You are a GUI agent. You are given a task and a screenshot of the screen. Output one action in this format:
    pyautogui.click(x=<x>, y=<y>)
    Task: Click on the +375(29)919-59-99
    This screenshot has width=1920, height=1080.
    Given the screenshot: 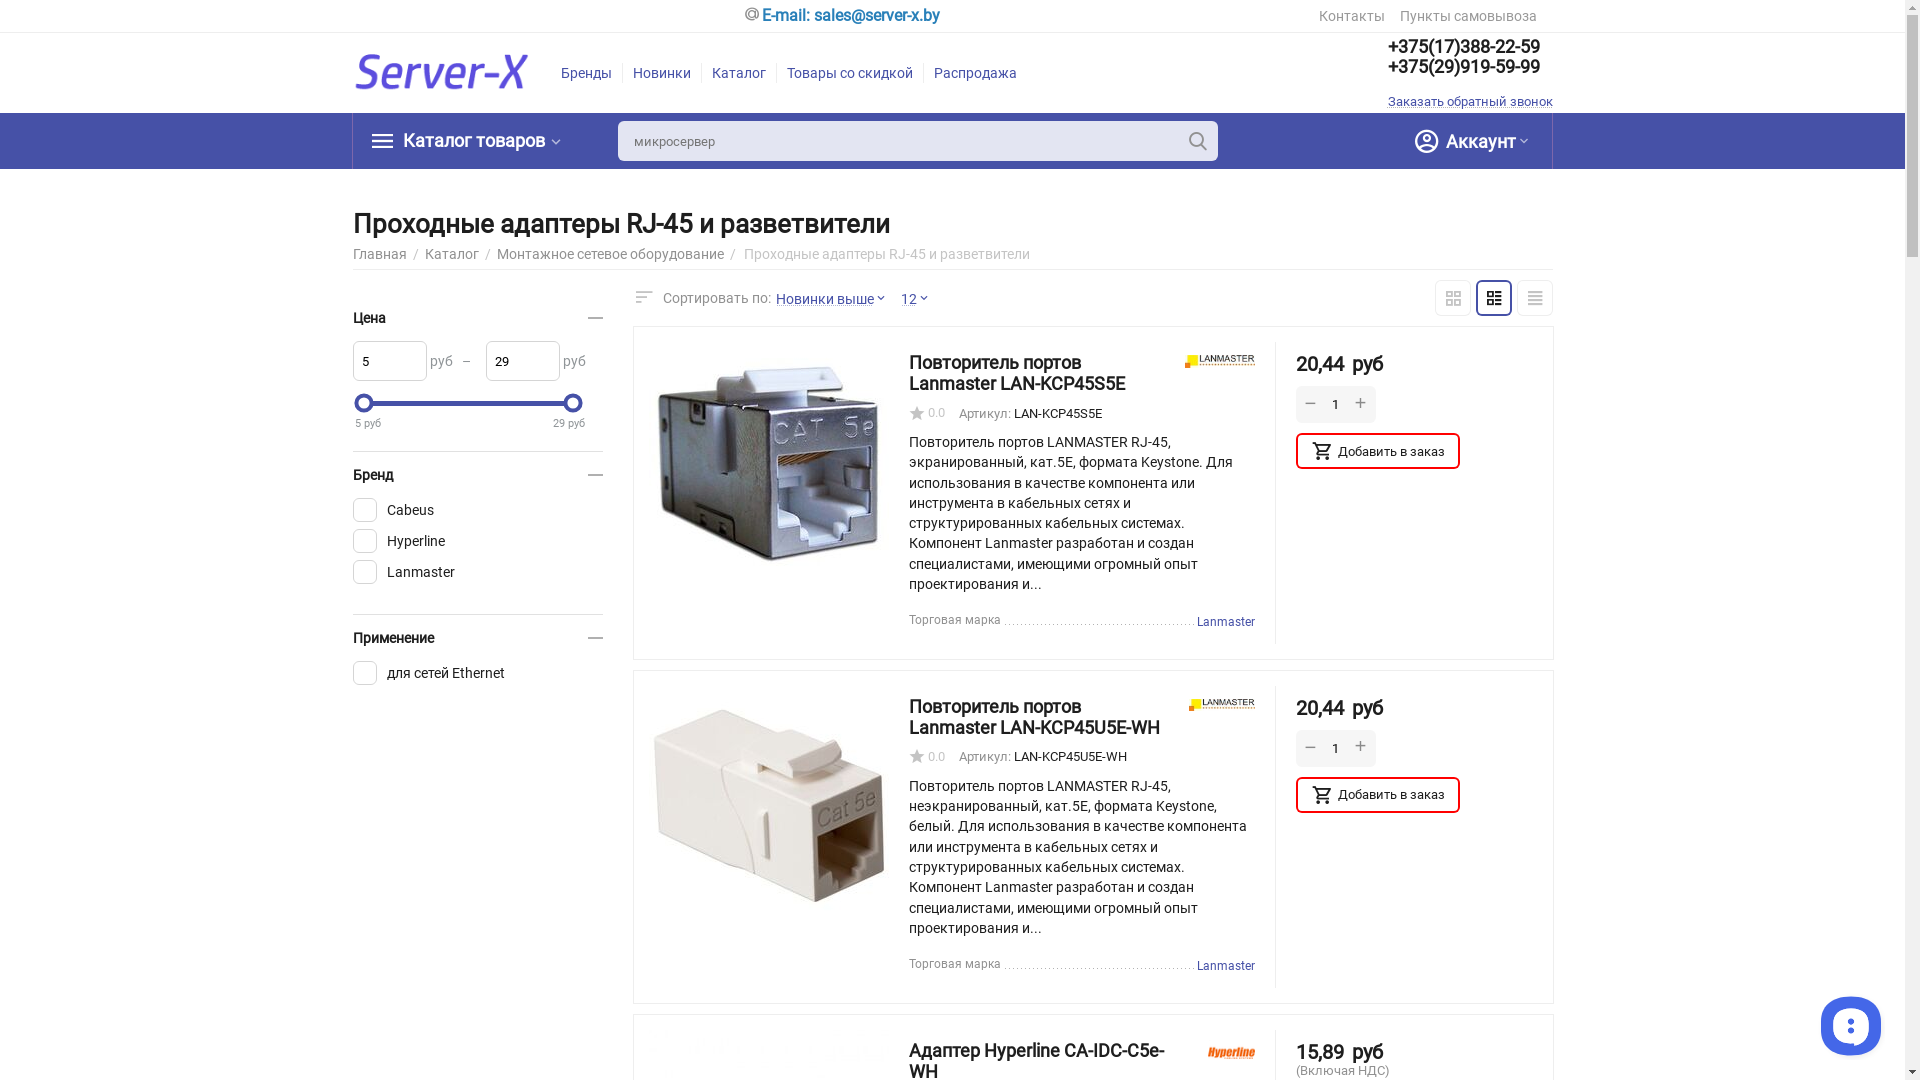 What is the action you would take?
    pyautogui.click(x=1470, y=67)
    